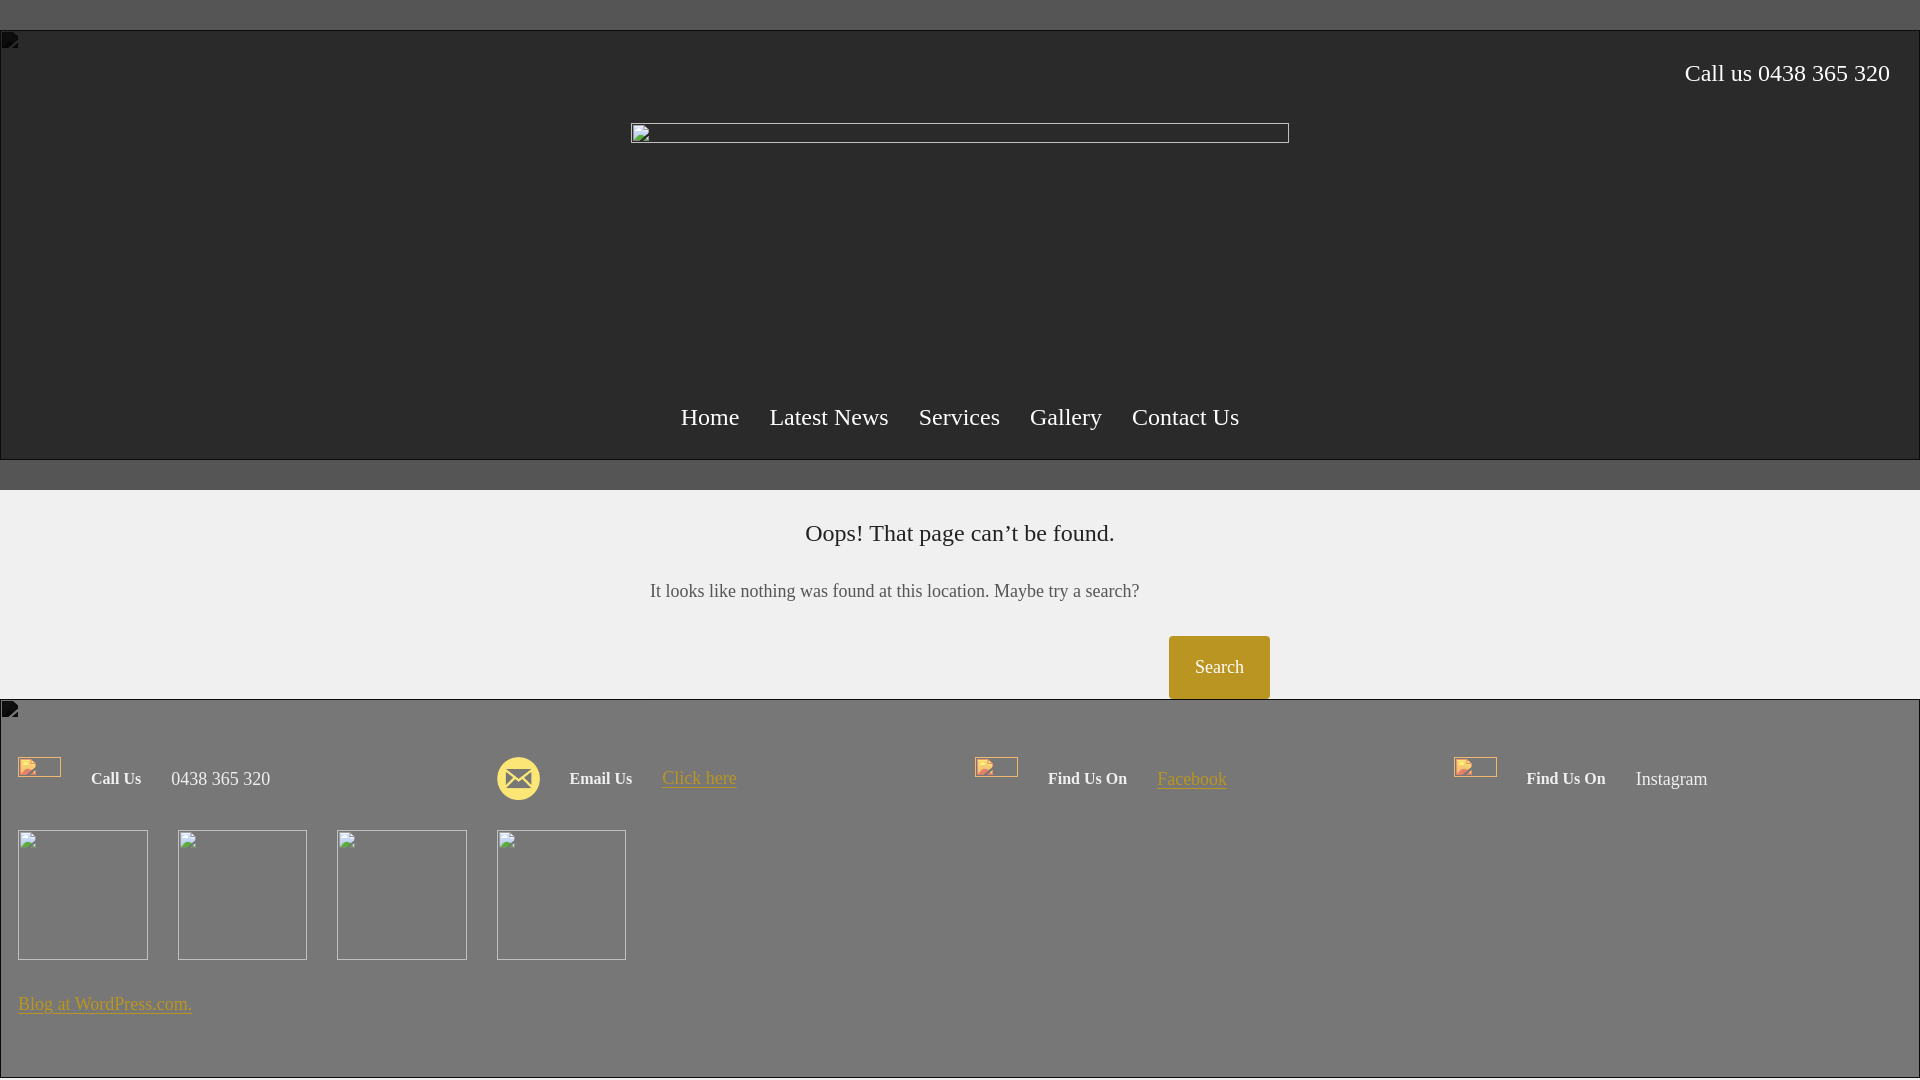  I want to click on Contact Us, so click(1186, 417).